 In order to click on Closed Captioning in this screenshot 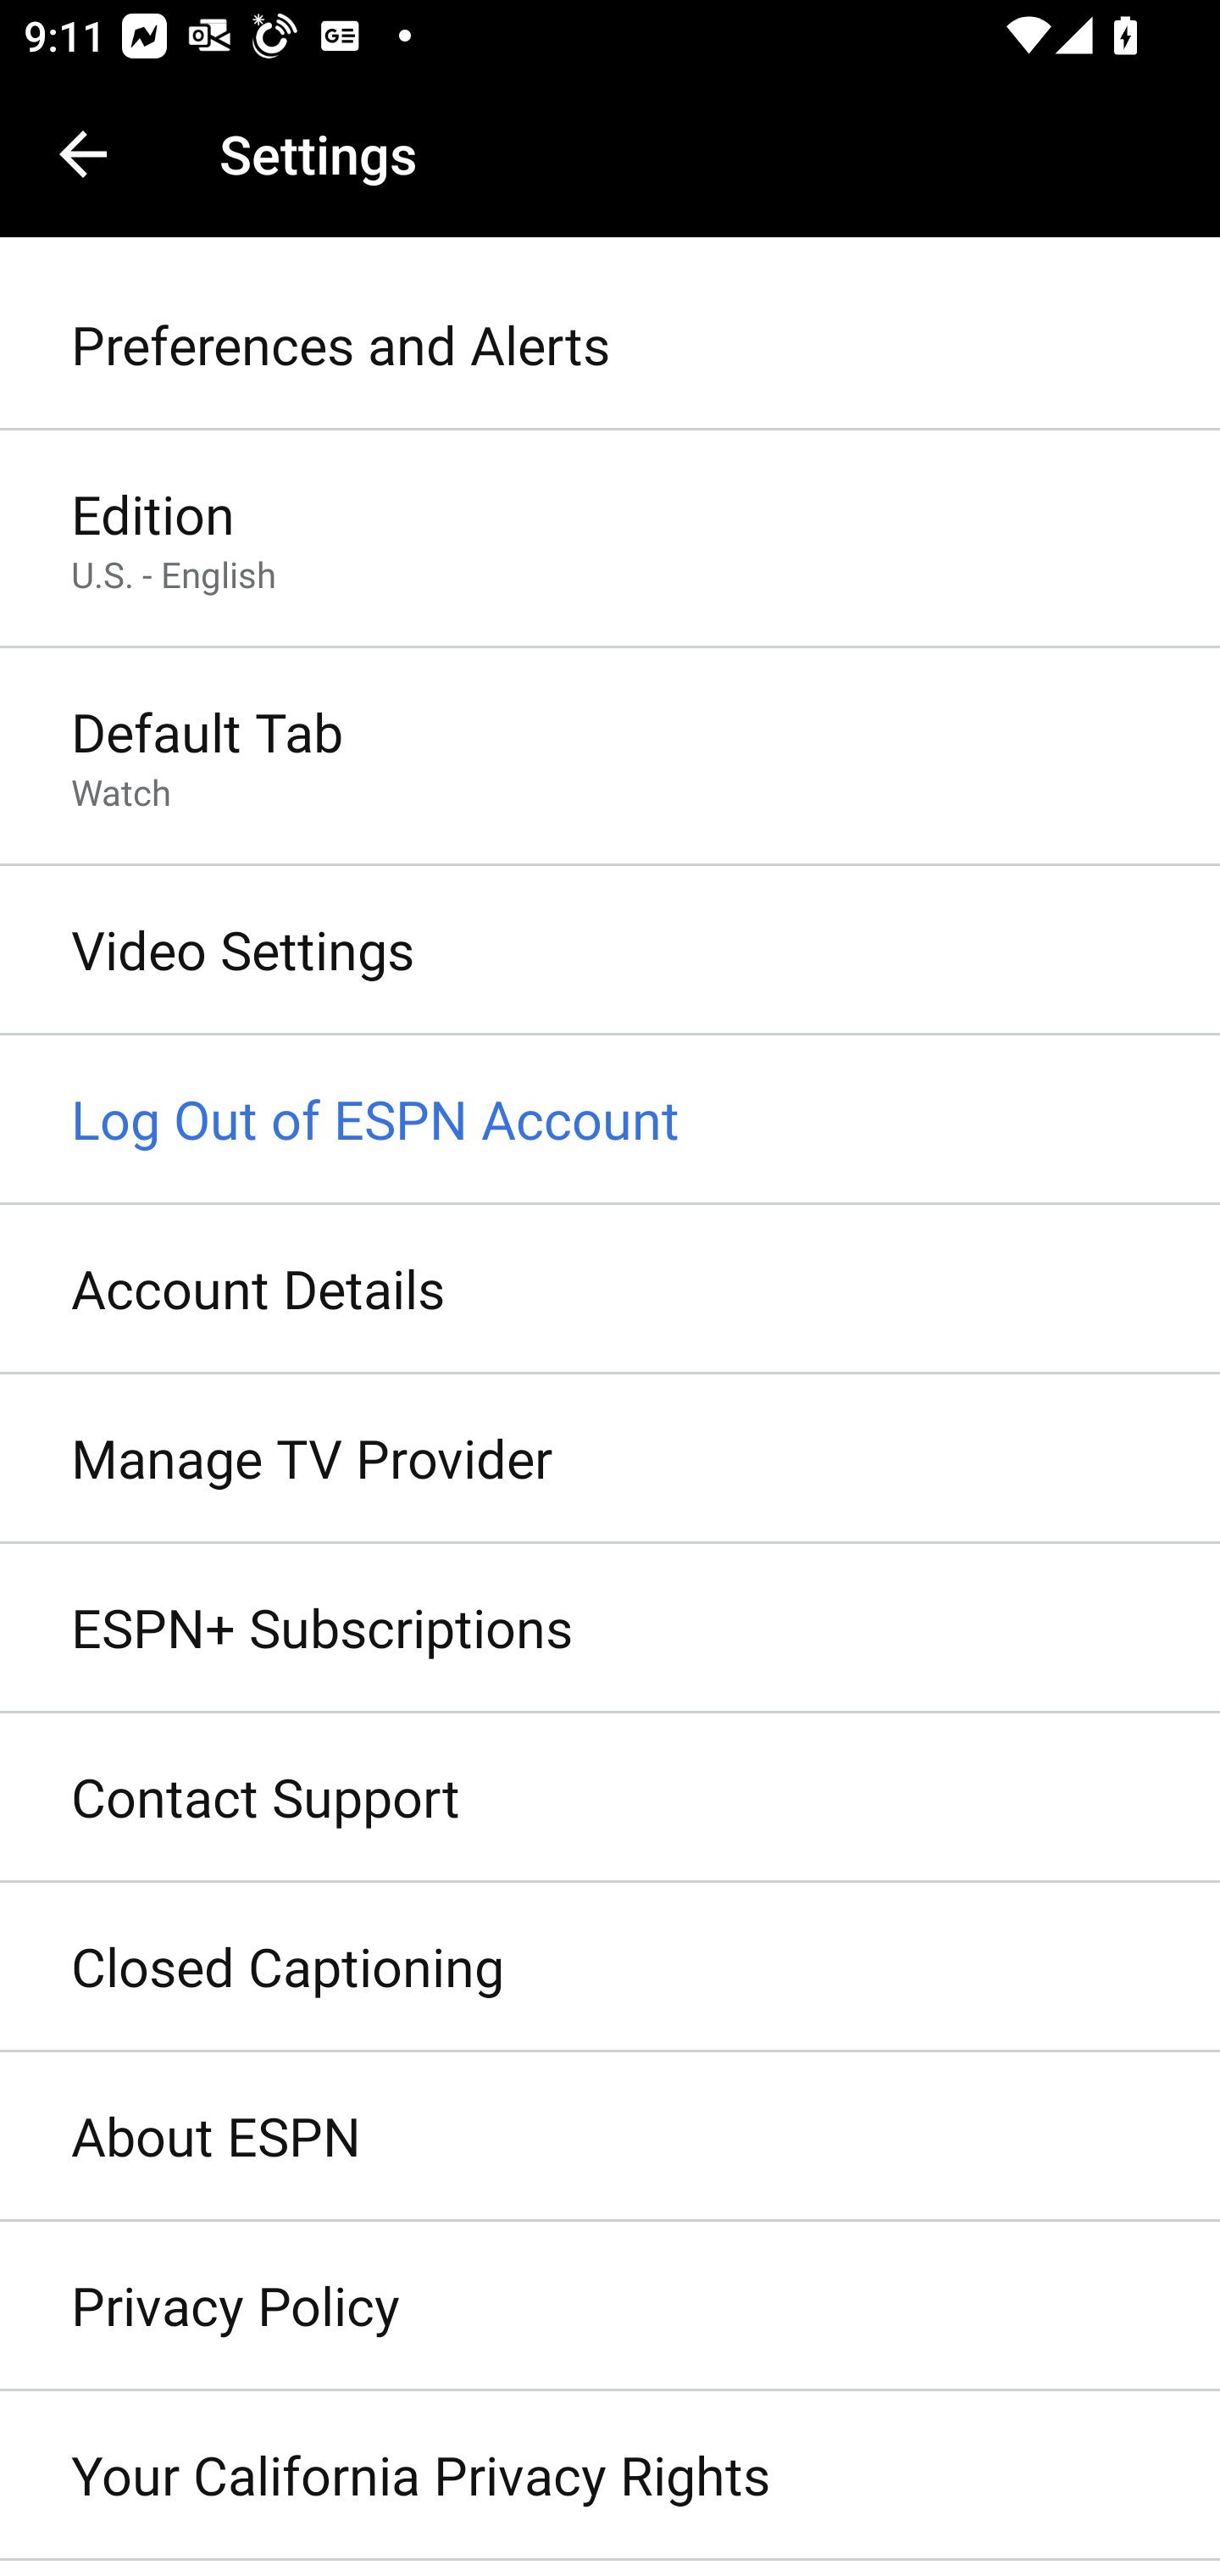, I will do `click(610, 1968)`.